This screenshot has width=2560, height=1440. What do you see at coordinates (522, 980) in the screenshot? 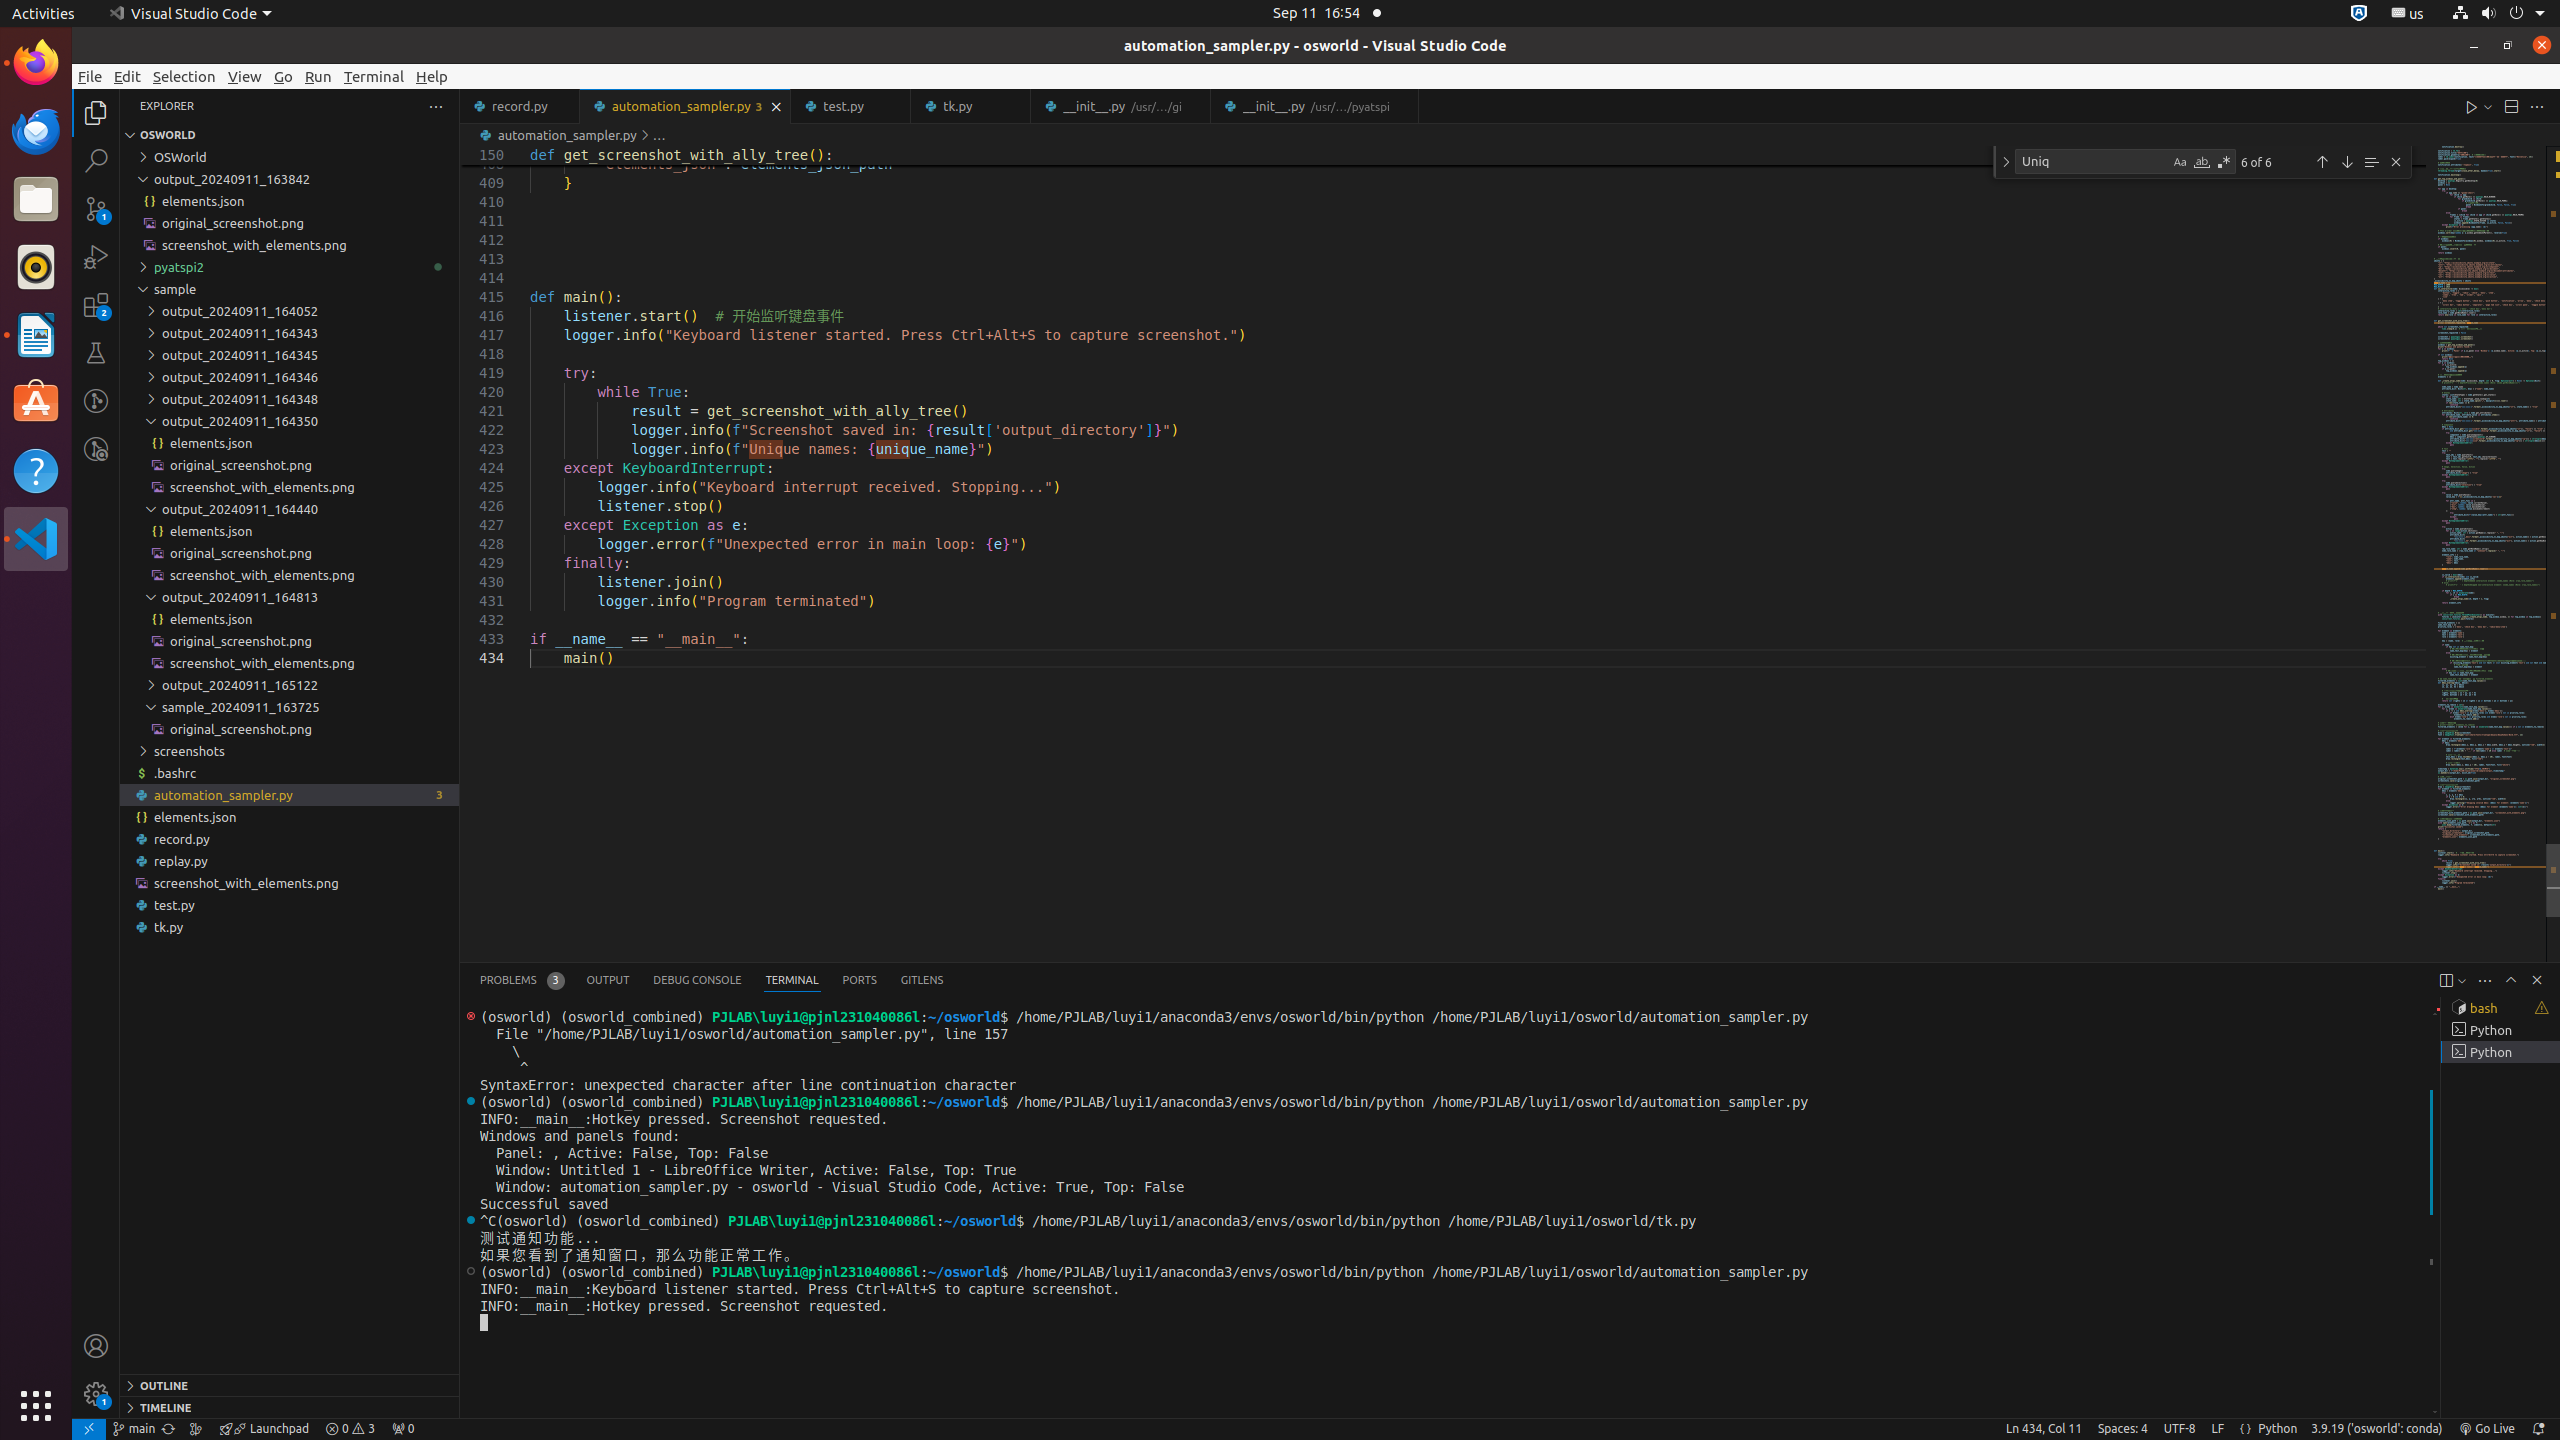
I see `Problems (Ctrl+Shift+M) - Total 3 Problems` at bounding box center [522, 980].